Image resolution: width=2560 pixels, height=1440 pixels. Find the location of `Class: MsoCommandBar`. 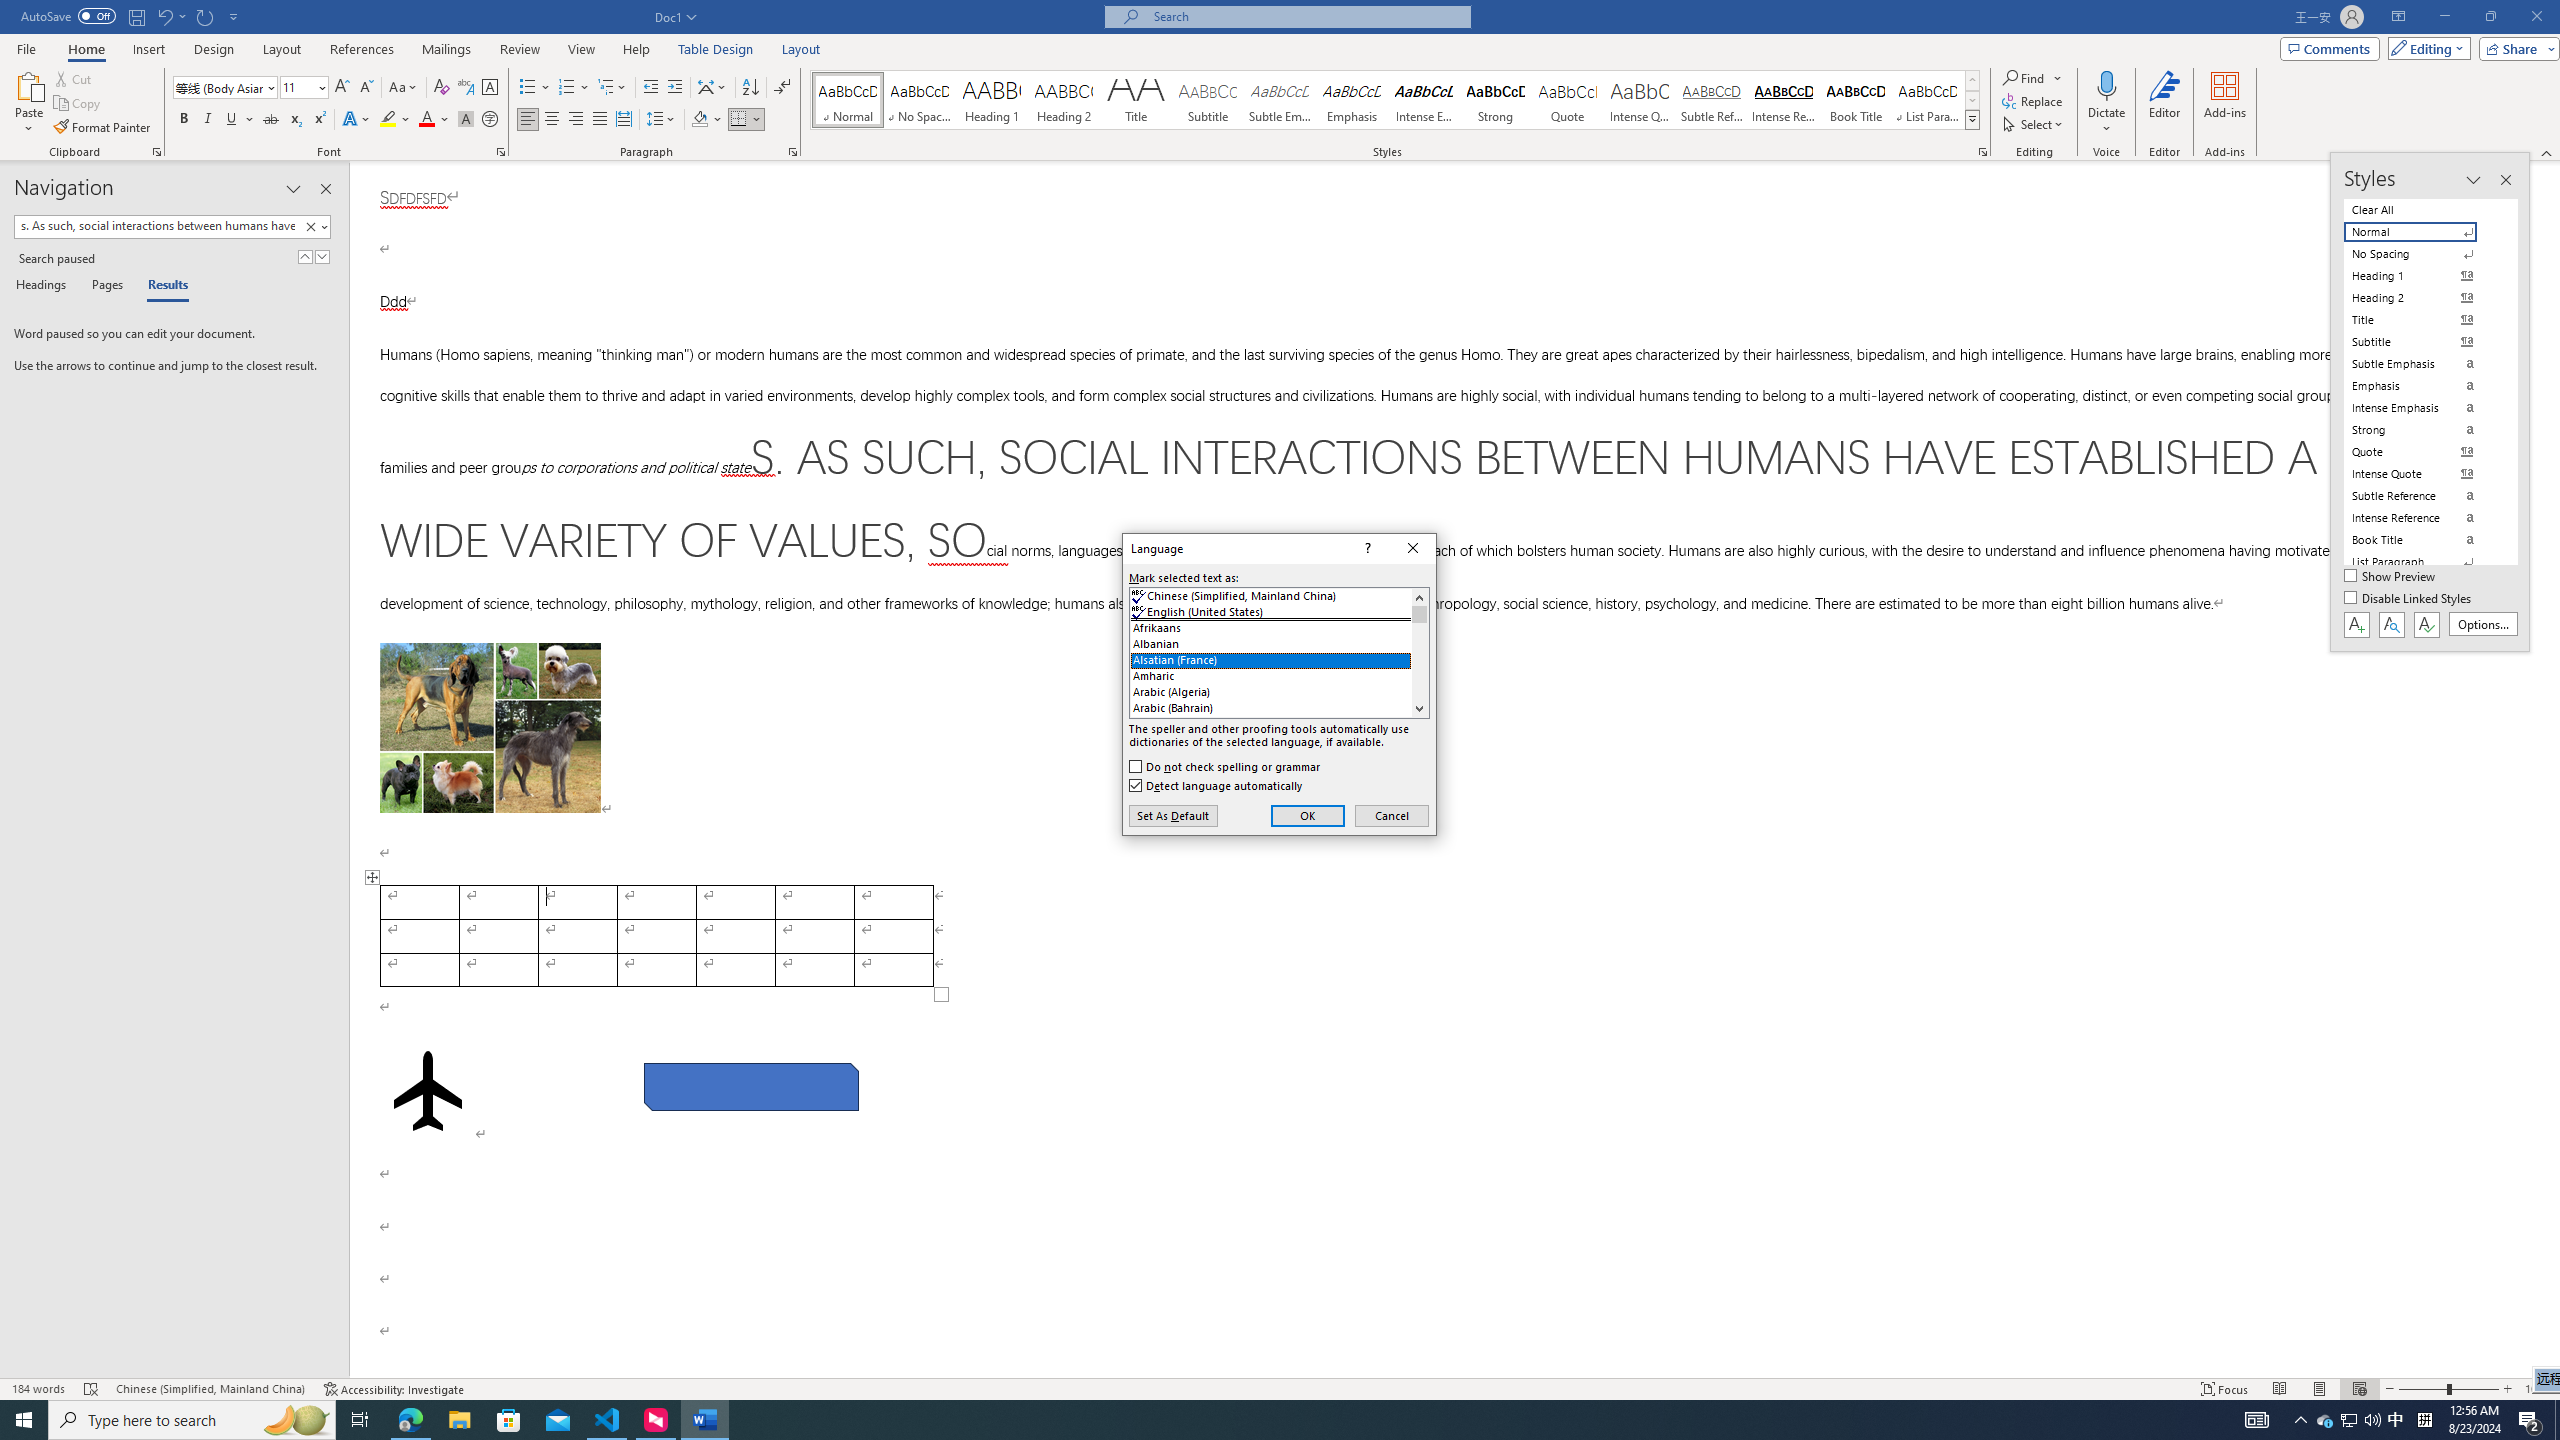

Class: MsoCommandBar is located at coordinates (1280, 80).